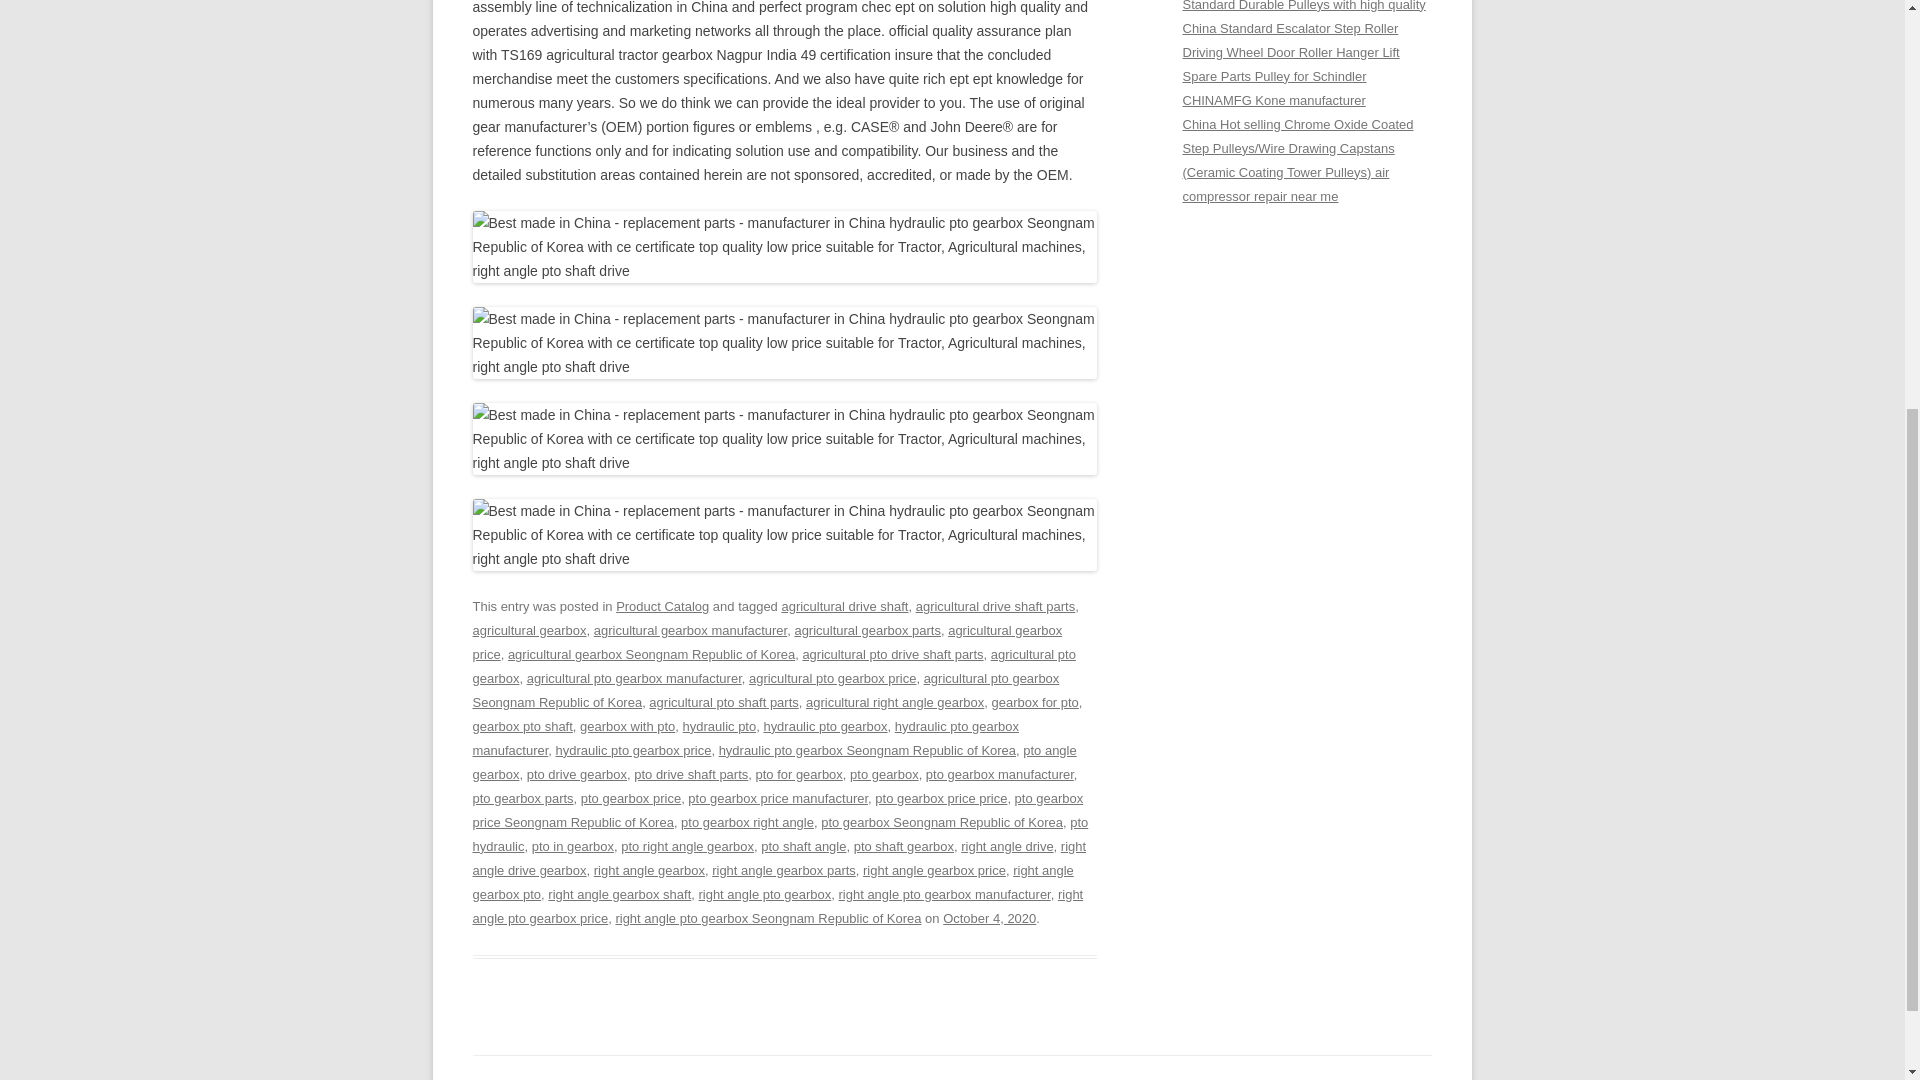  What do you see at coordinates (634, 678) in the screenshot?
I see `agricultural pto gearbox manufacturer` at bounding box center [634, 678].